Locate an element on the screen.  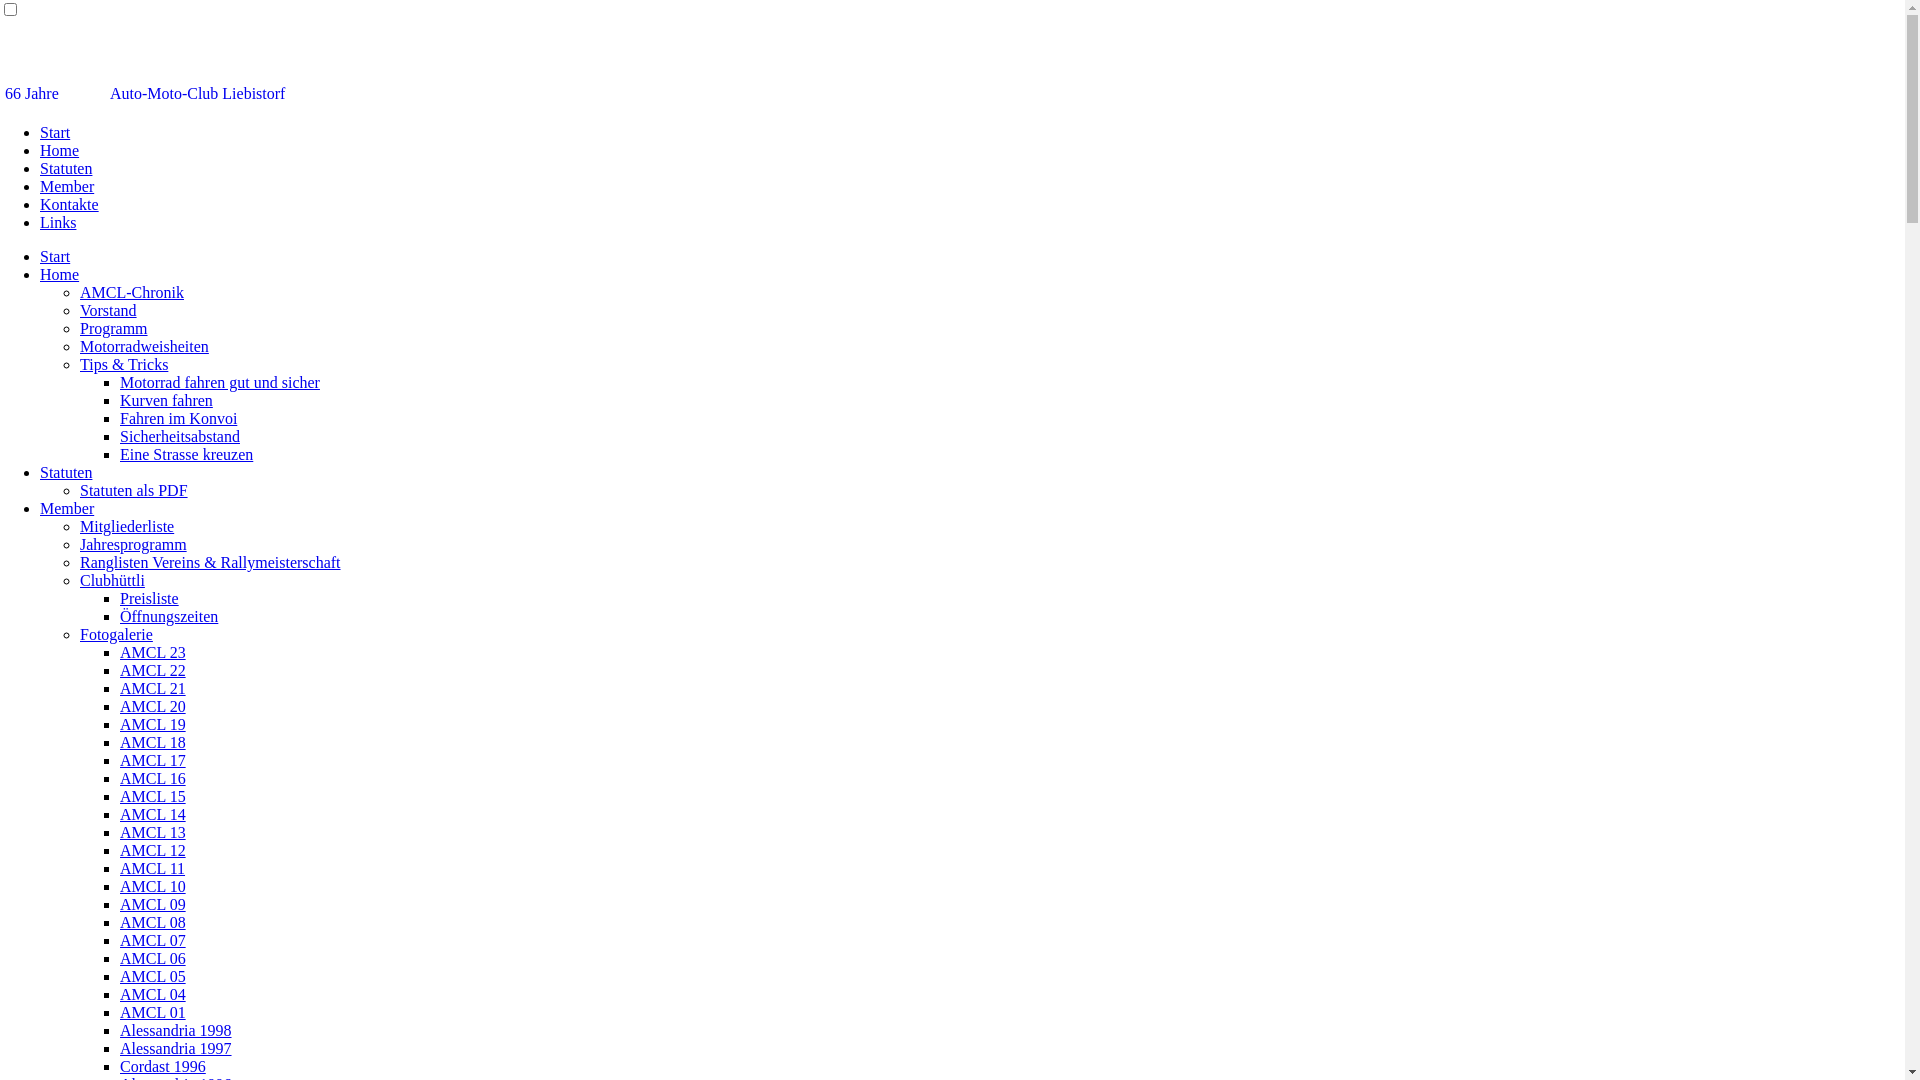
AMCL 08 is located at coordinates (153, 922).